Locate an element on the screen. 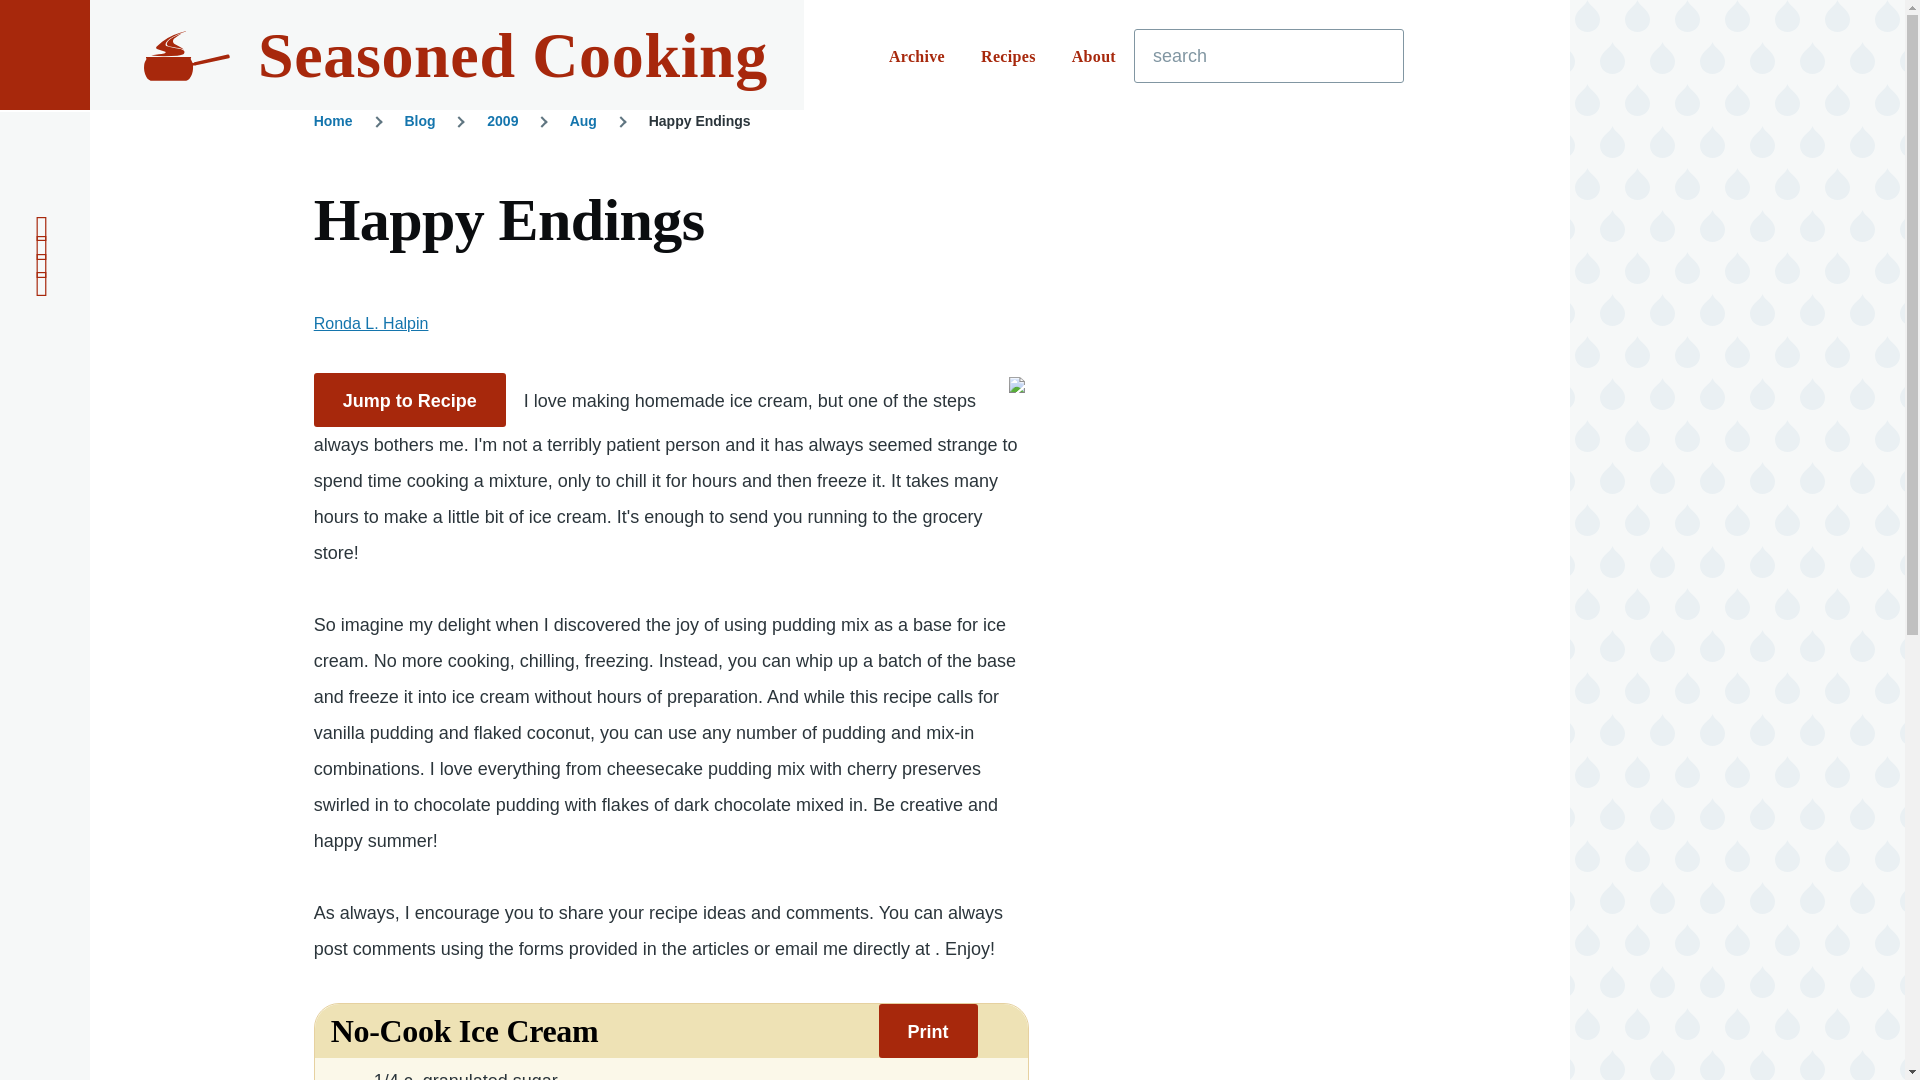 This screenshot has width=1920, height=1080. 2009 is located at coordinates (502, 120).